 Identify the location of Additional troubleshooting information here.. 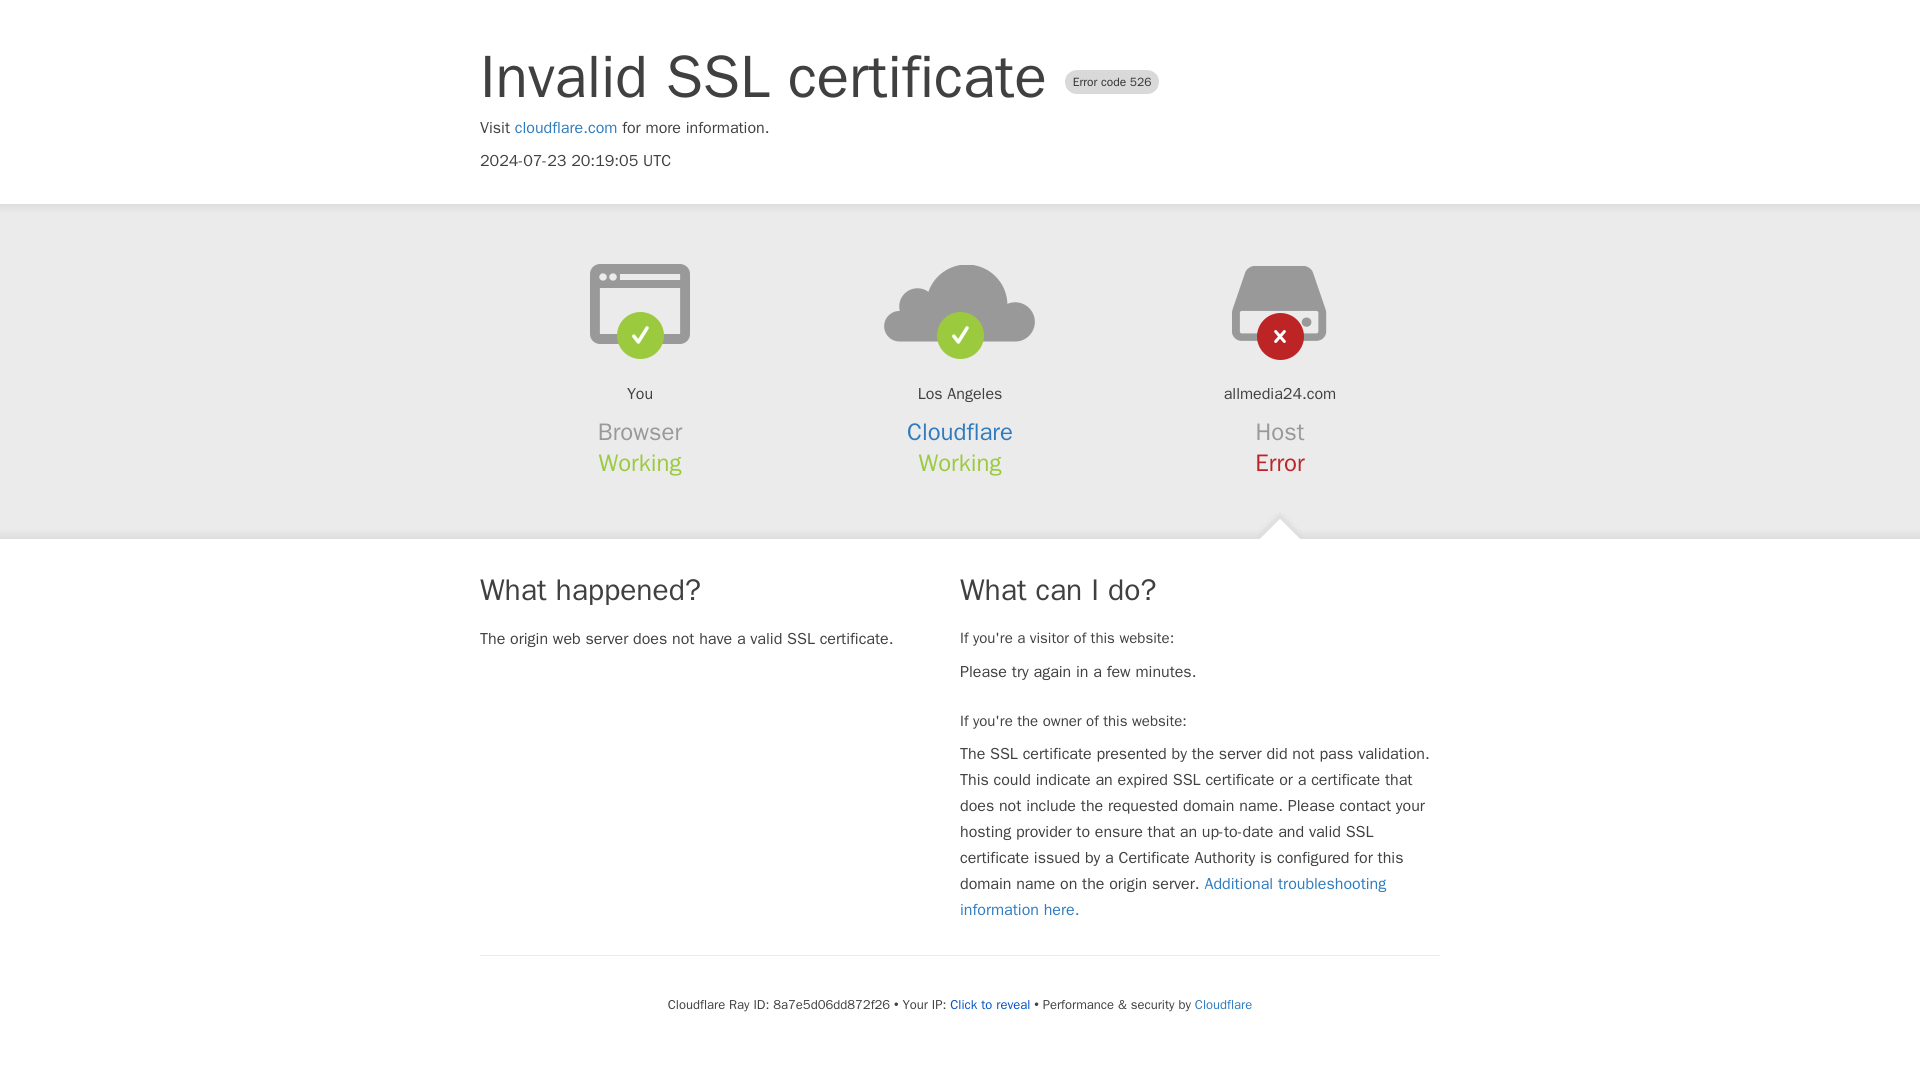
(1173, 896).